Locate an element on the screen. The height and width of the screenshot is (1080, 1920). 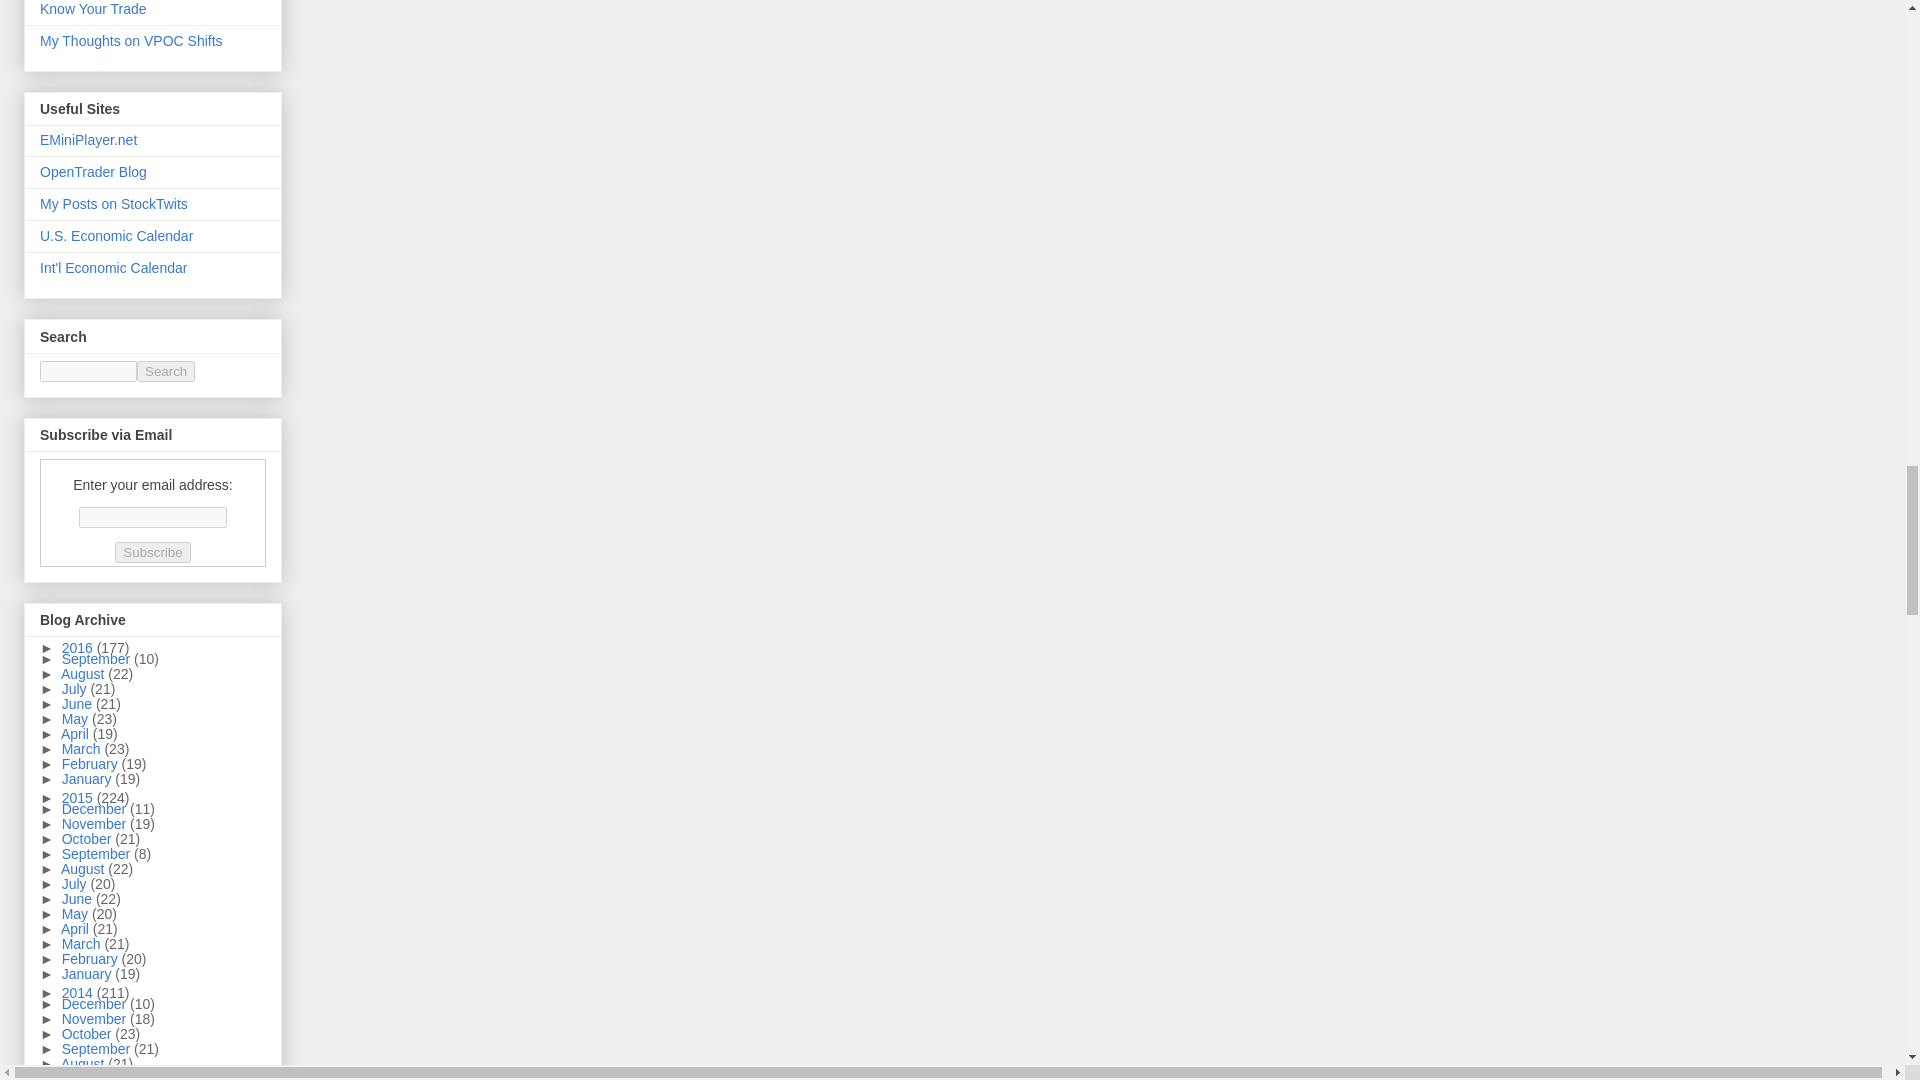
search is located at coordinates (88, 371).